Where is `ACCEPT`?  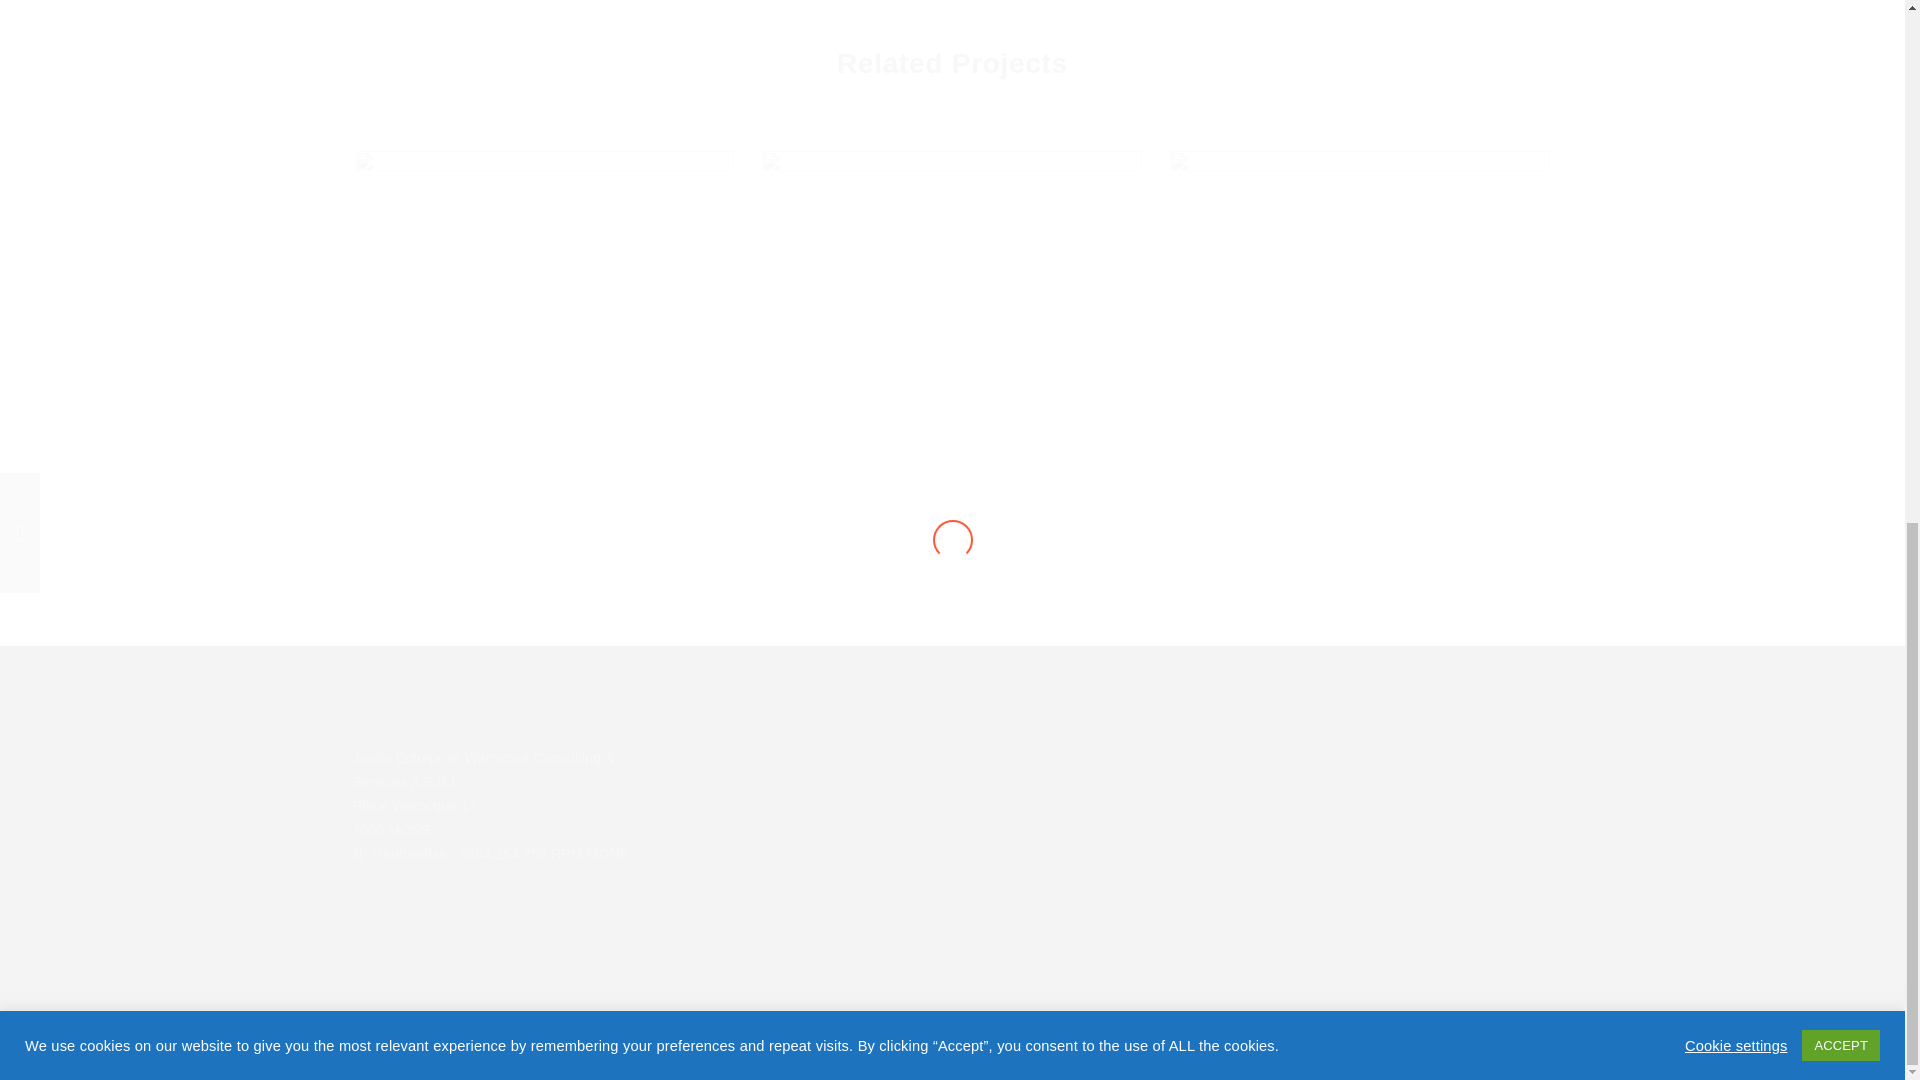
ACCEPT is located at coordinates (1840, 34).